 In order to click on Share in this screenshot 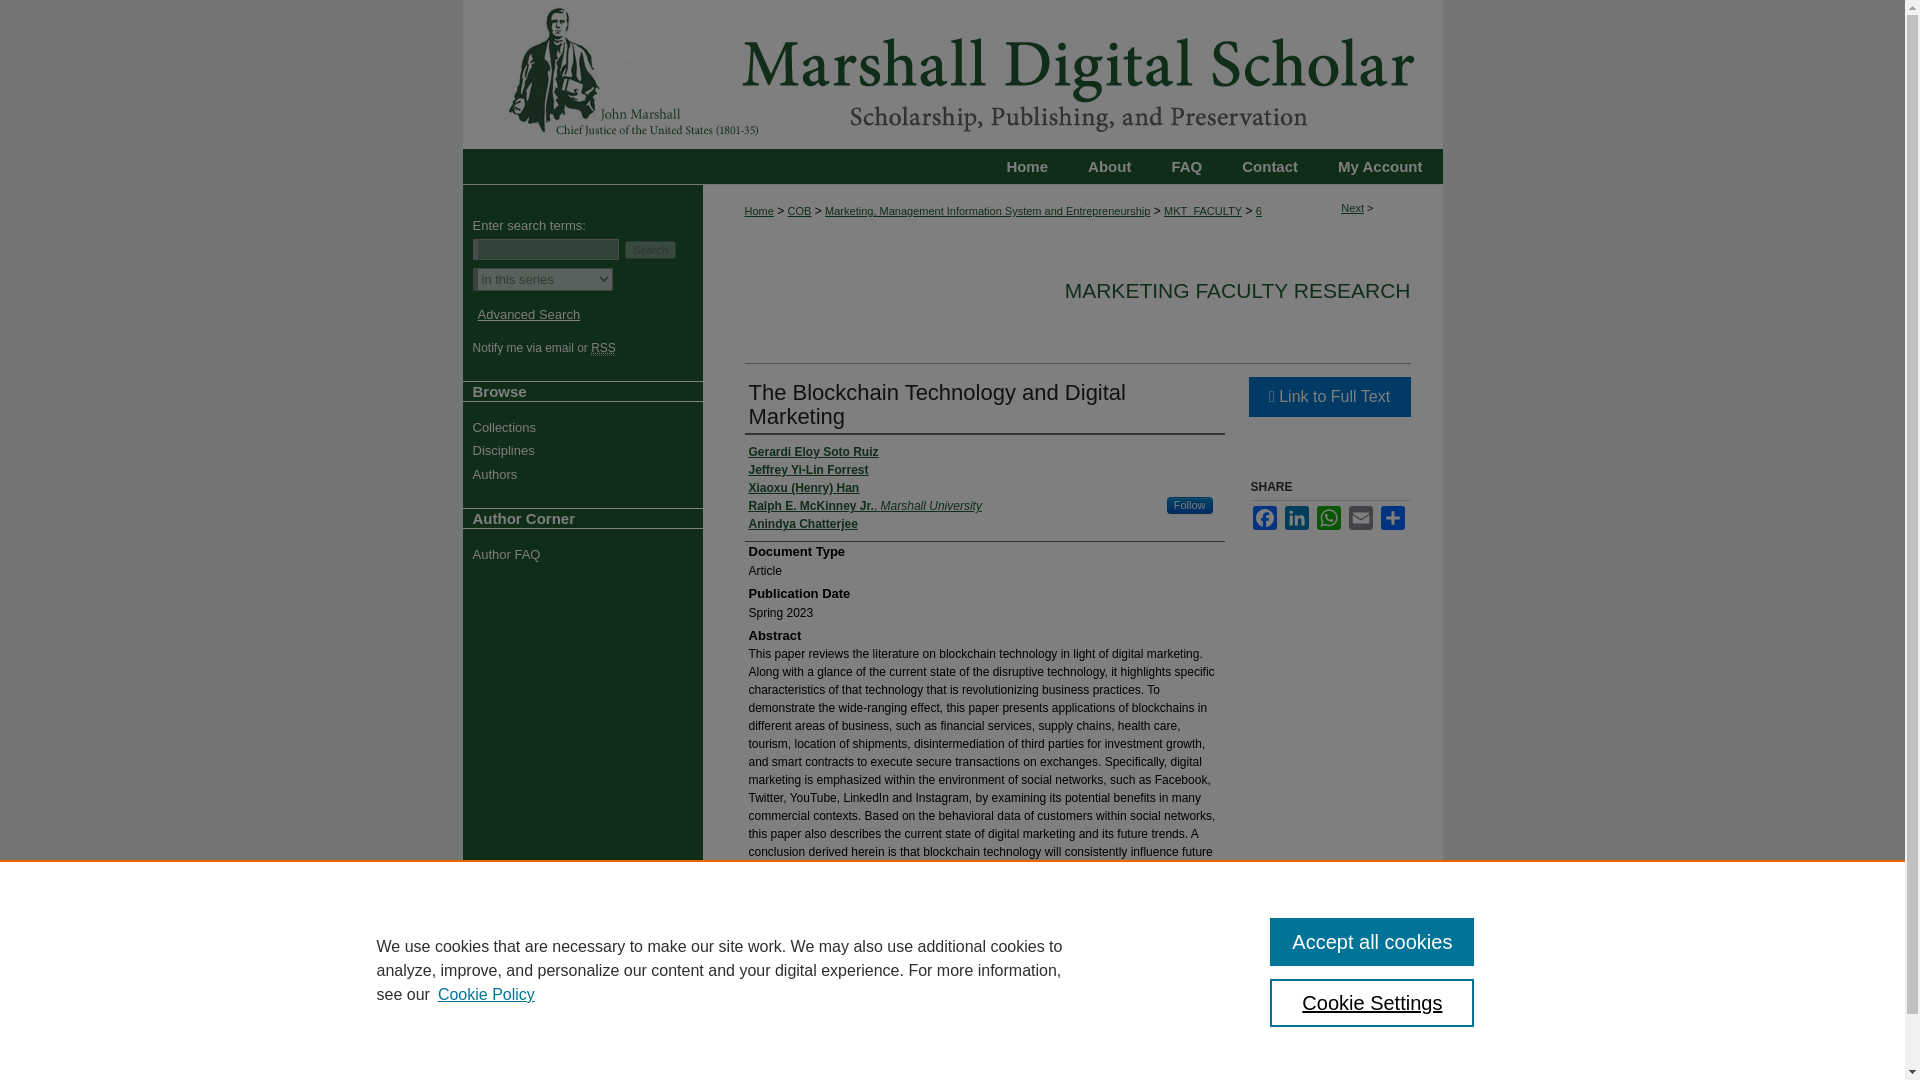, I will do `click(1392, 518)`.